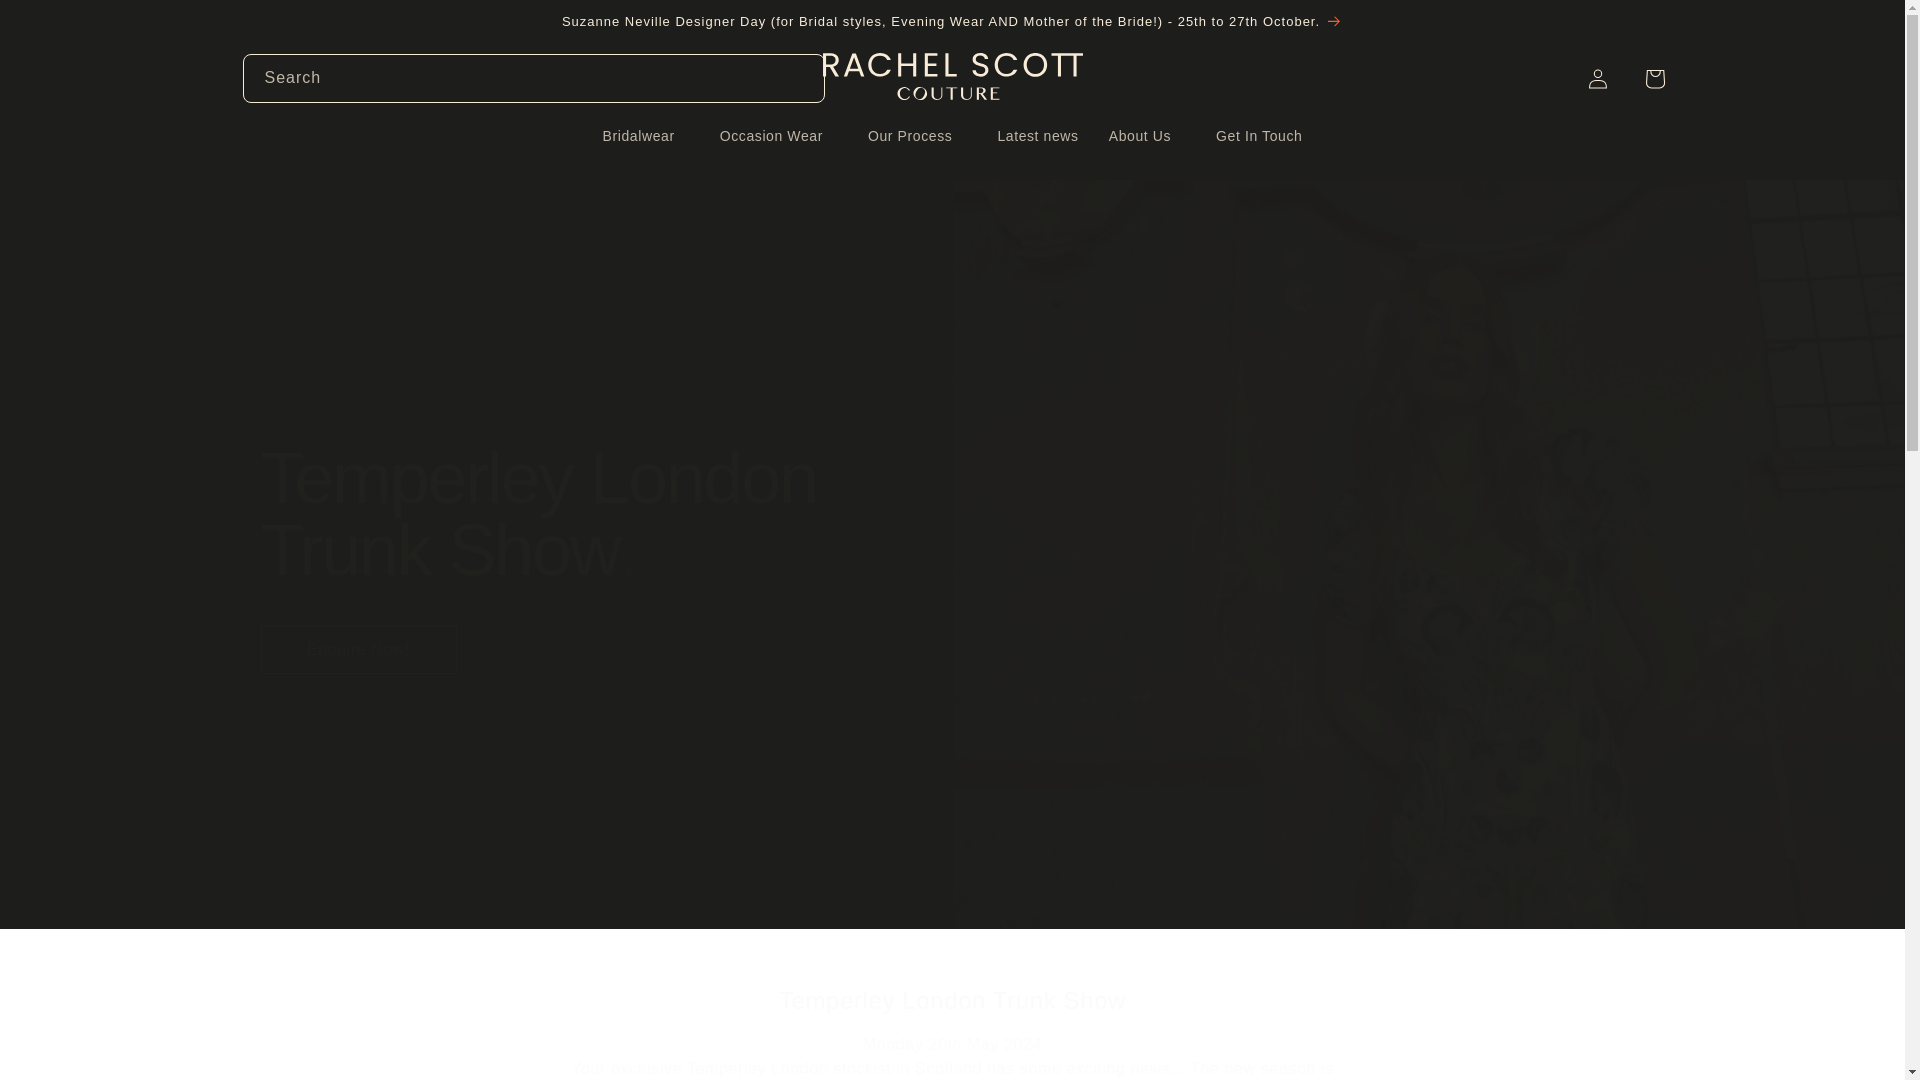 This screenshot has width=1920, height=1080. Describe the element at coordinates (60, 23) in the screenshot. I see `Skip to content` at that location.